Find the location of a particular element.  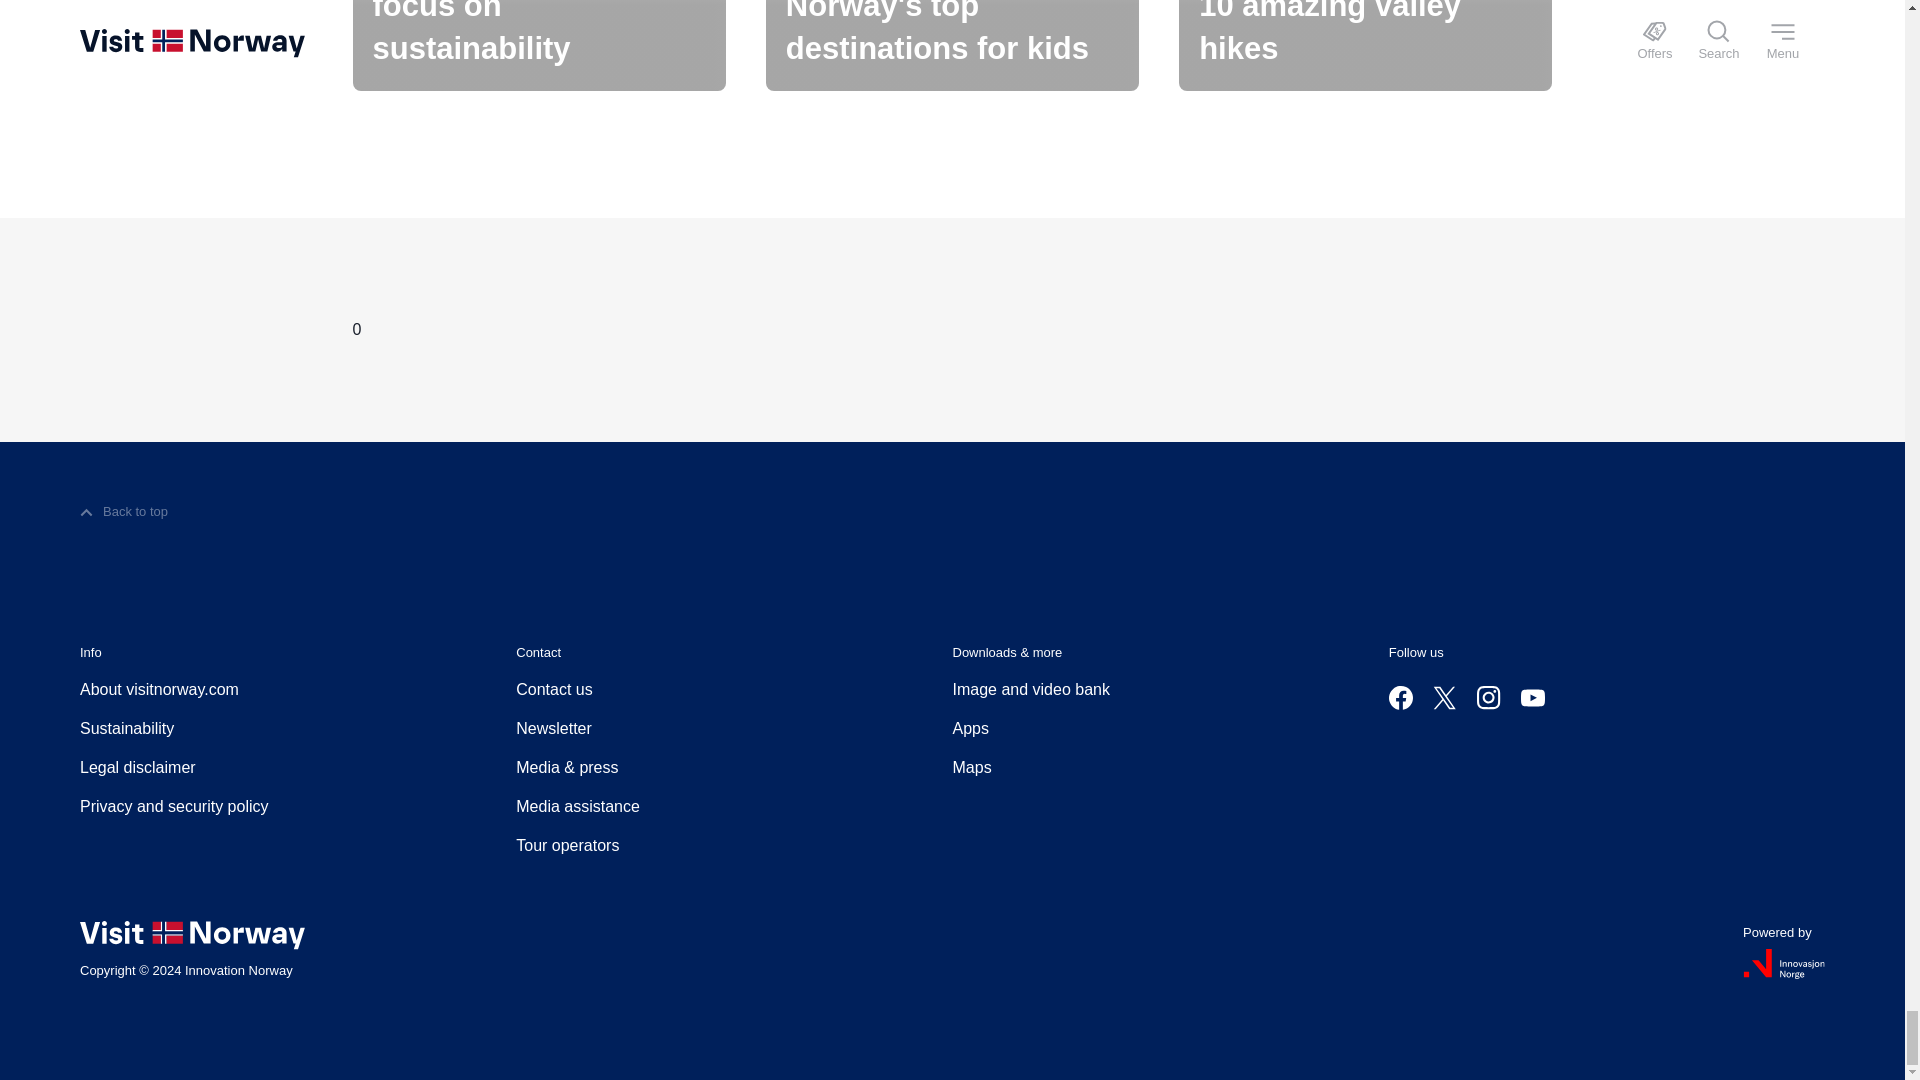

Media assistance is located at coordinates (578, 806).